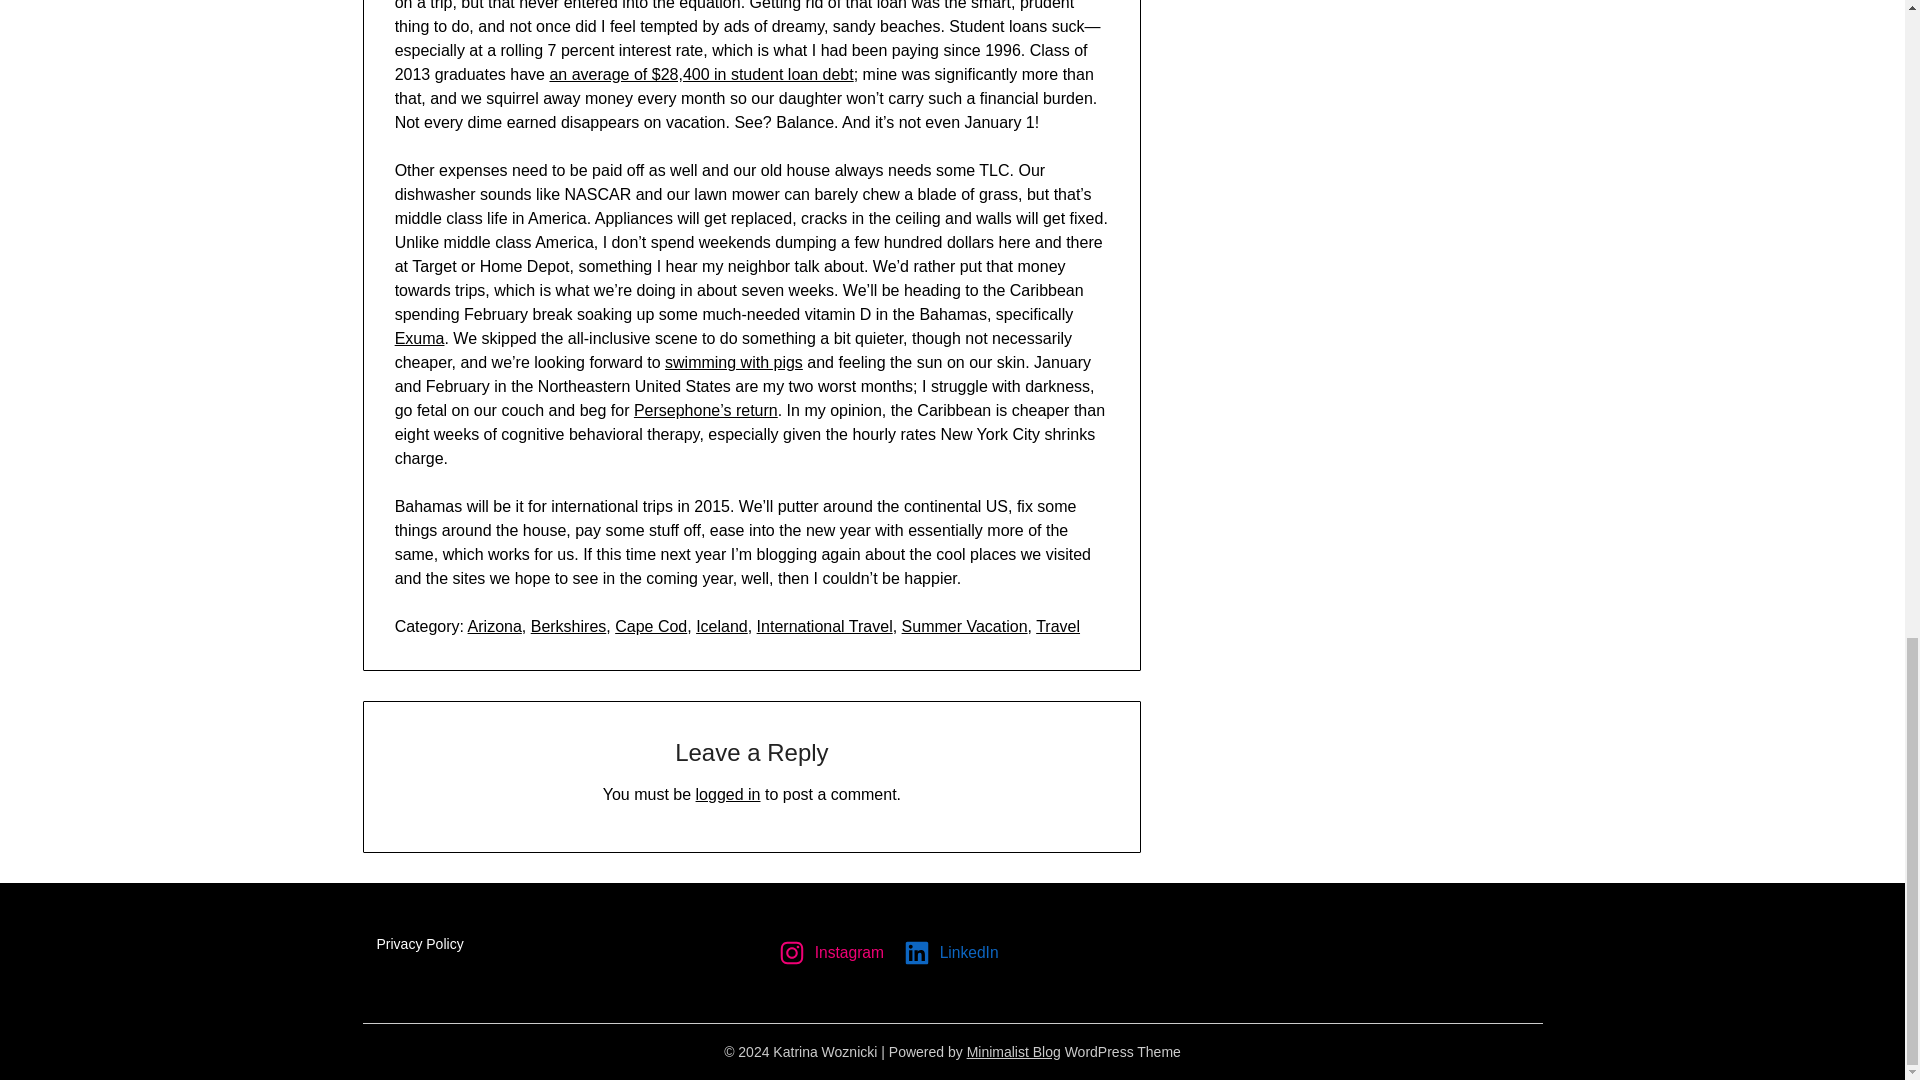 This screenshot has width=1920, height=1080. What do you see at coordinates (728, 794) in the screenshot?
I see `logged in` at bounding box center [728, 794].